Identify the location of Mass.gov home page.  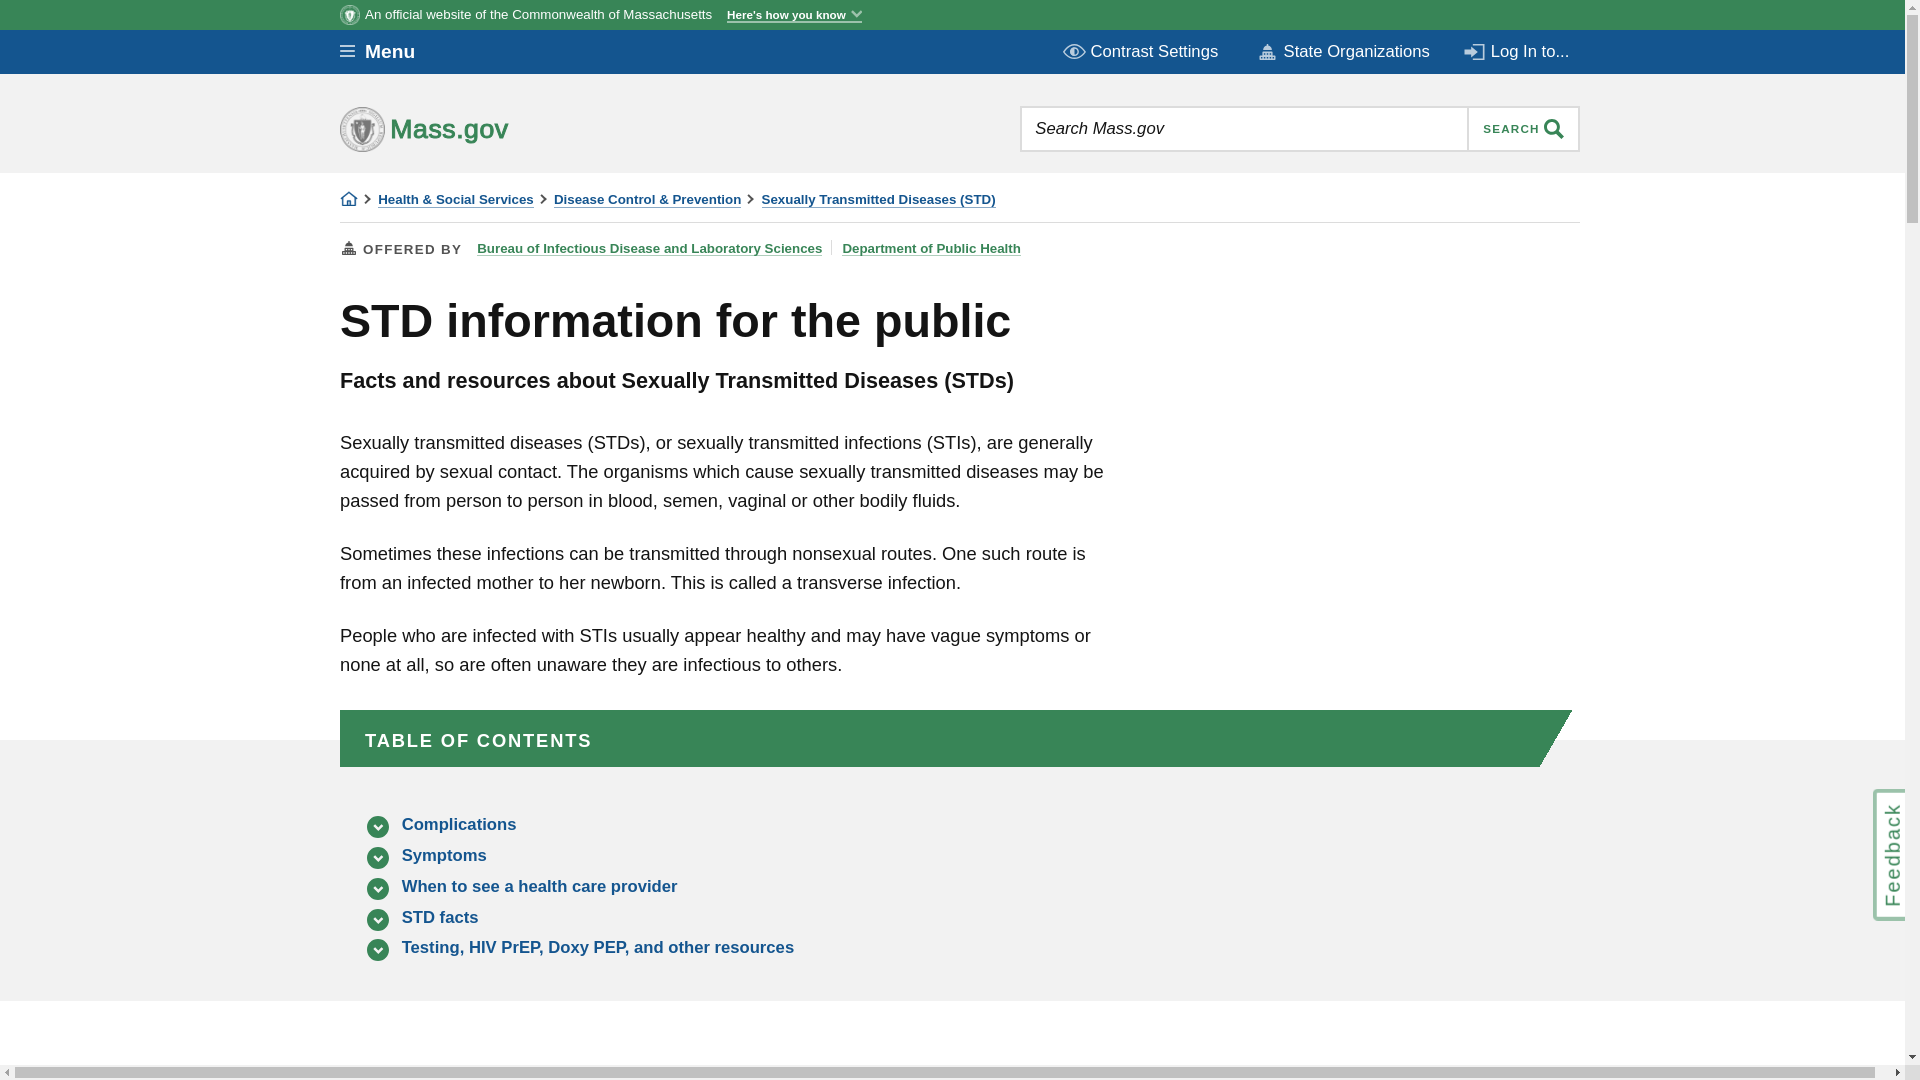
(487, 128).